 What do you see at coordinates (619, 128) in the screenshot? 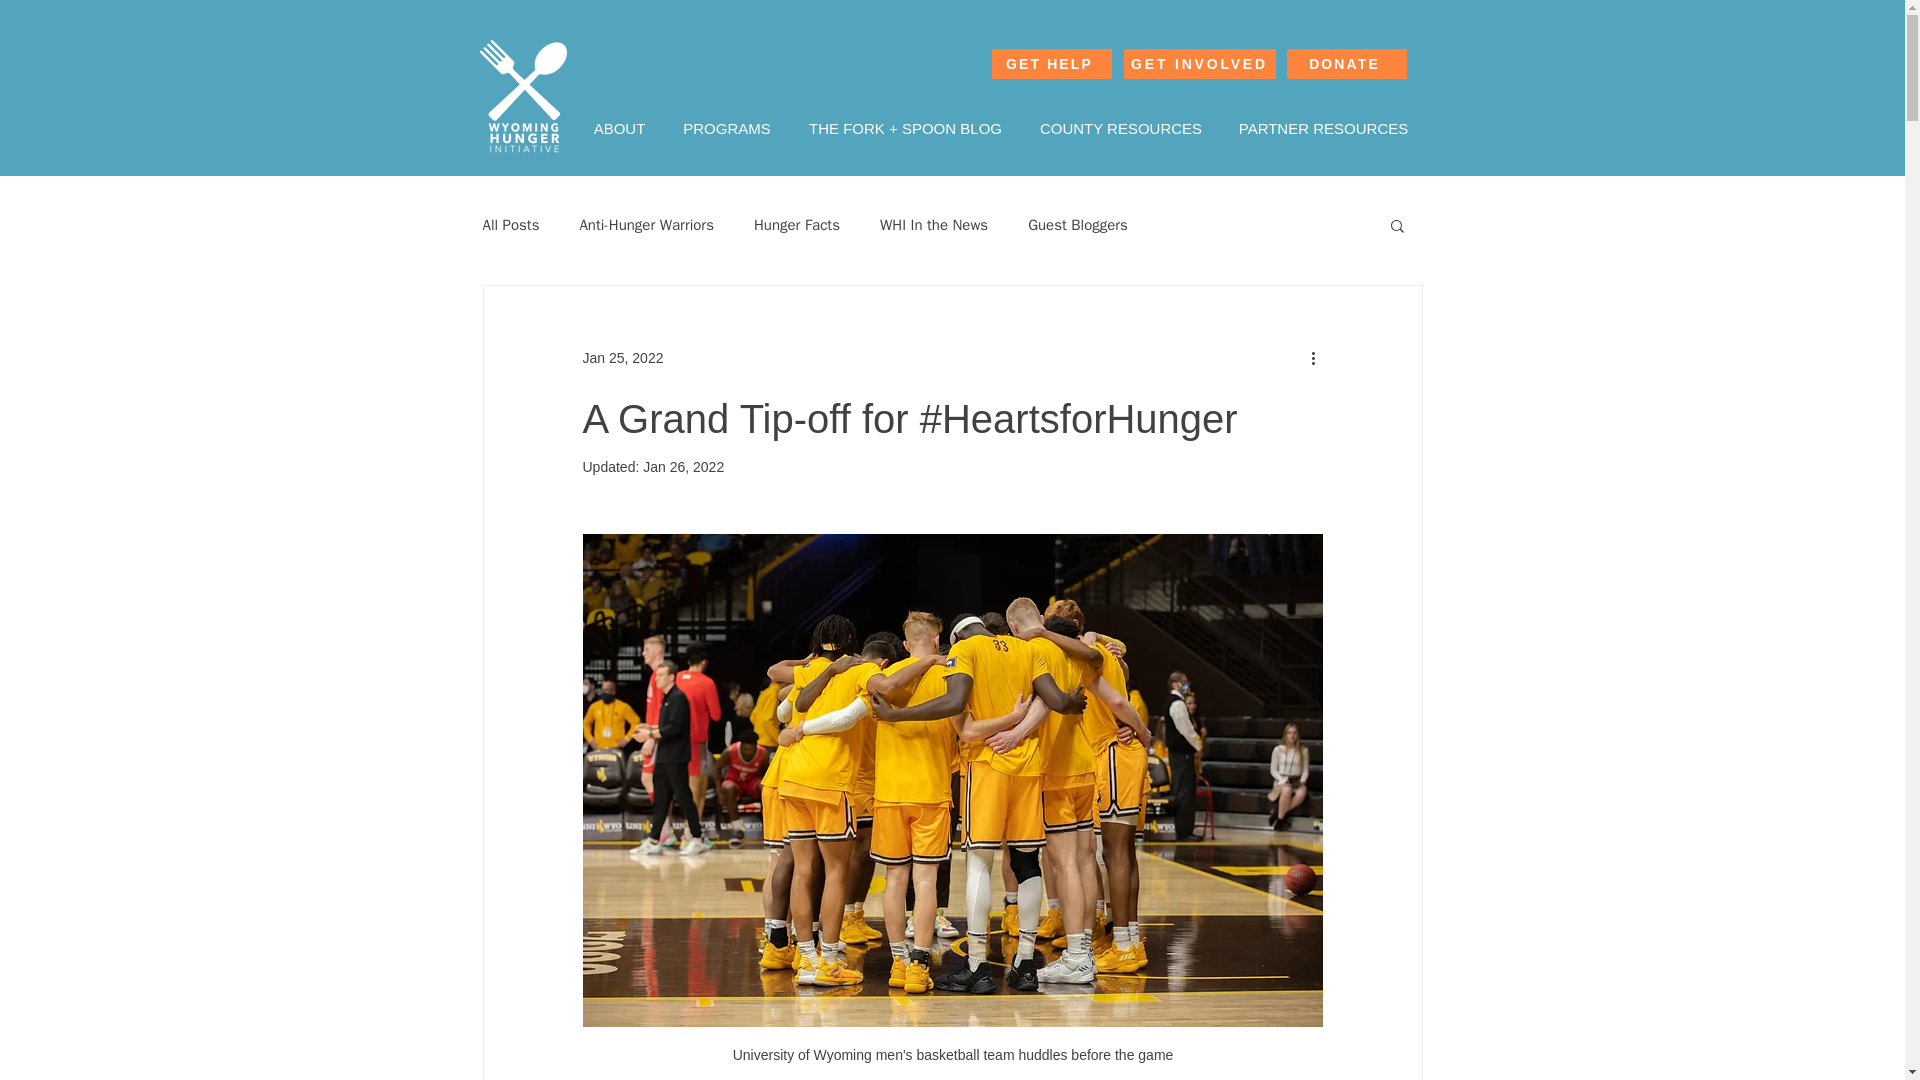
I see `ABOUT` at bounding box center [619, 128].